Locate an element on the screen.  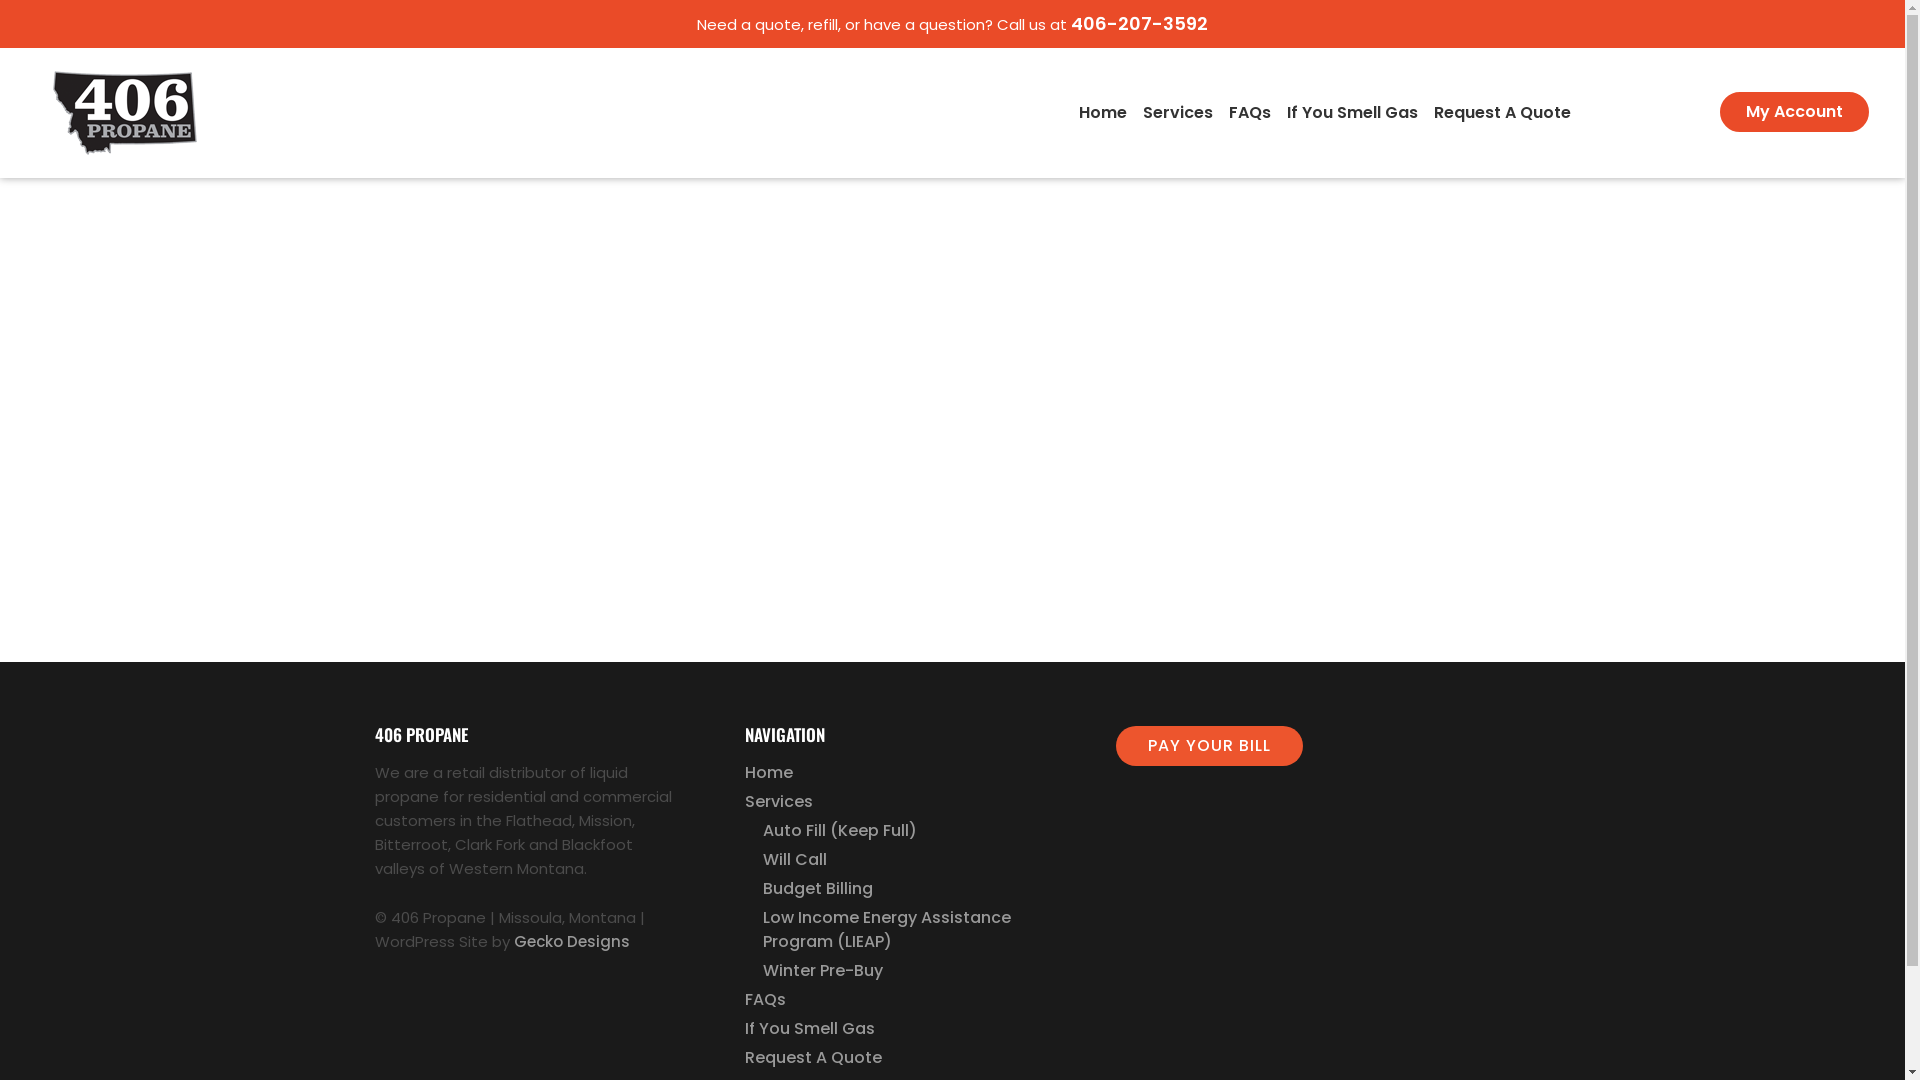
My Account is located at coordinates (1794, 112).